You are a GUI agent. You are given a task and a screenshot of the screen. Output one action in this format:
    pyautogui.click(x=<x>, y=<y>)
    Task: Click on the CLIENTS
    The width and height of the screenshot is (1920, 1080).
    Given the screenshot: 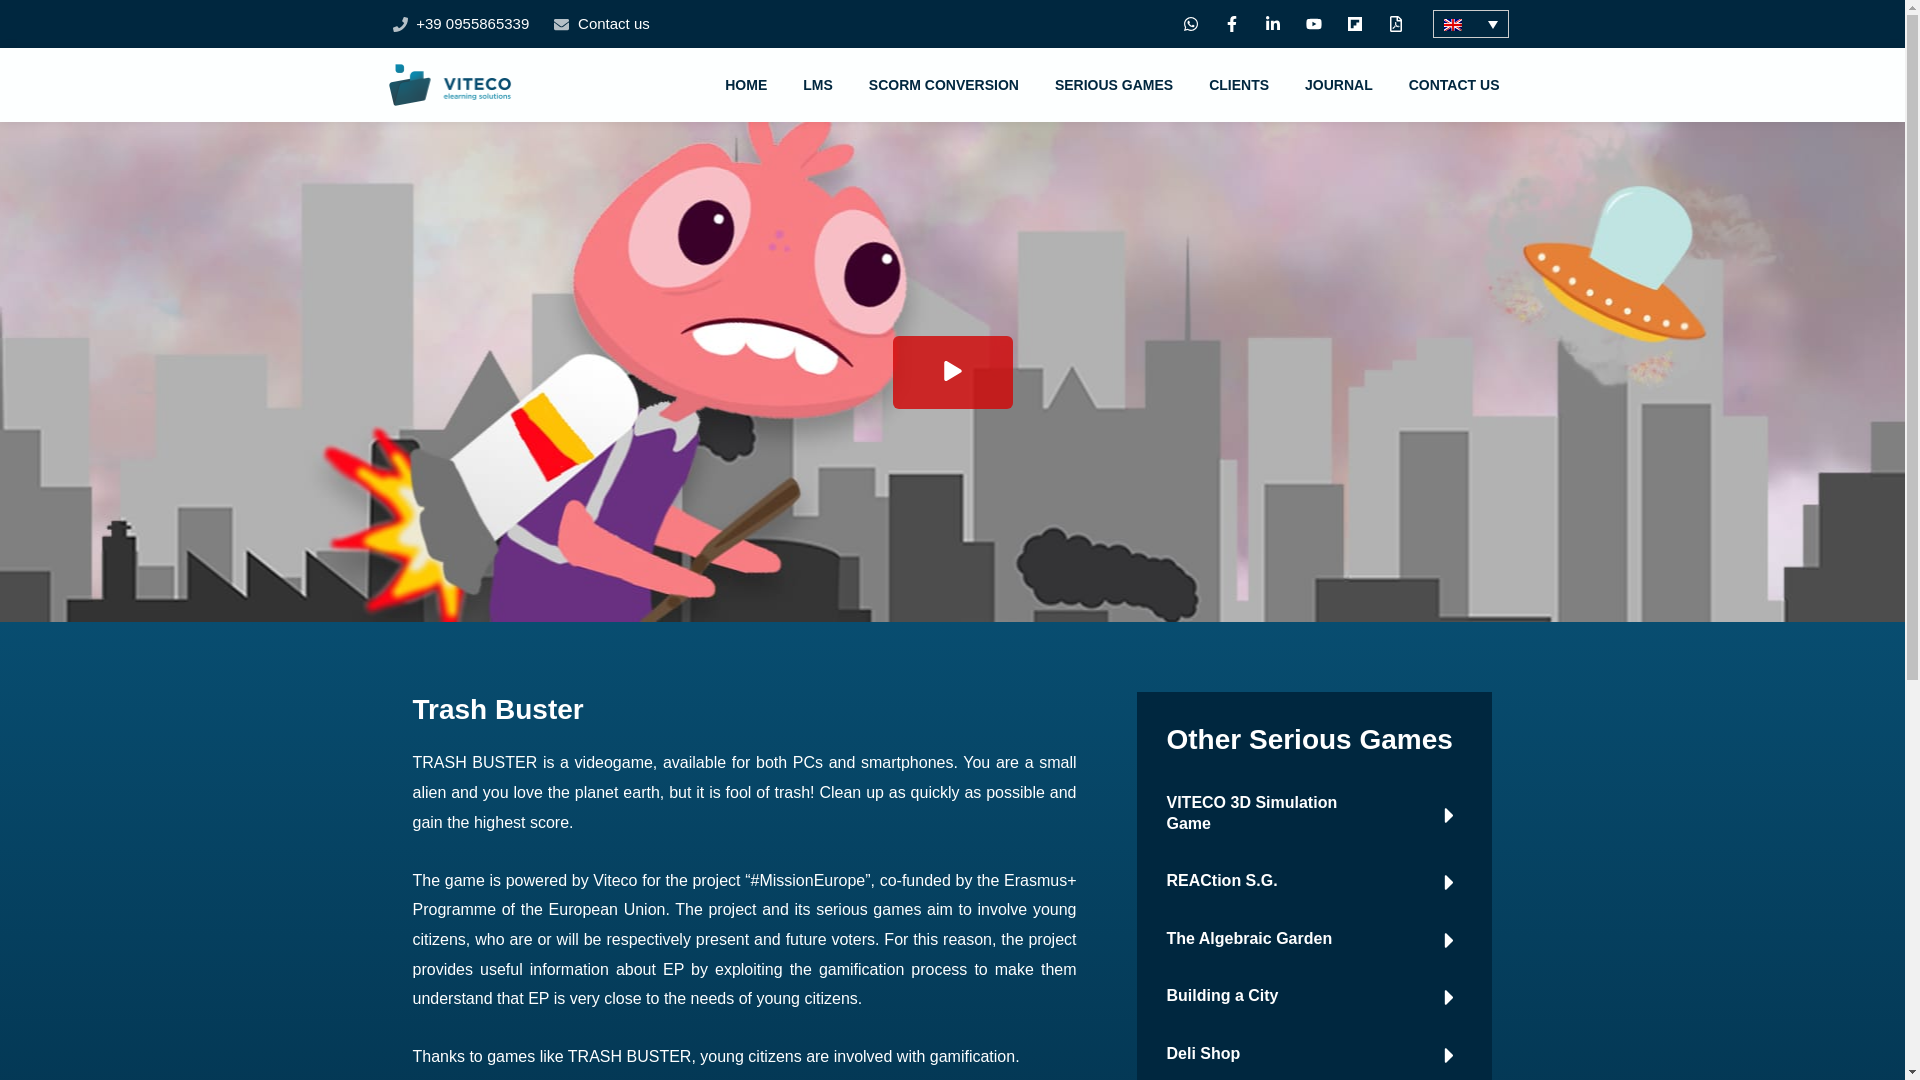 What is the action you would take?
    pyautogui.click(x=1238, y=84)
    